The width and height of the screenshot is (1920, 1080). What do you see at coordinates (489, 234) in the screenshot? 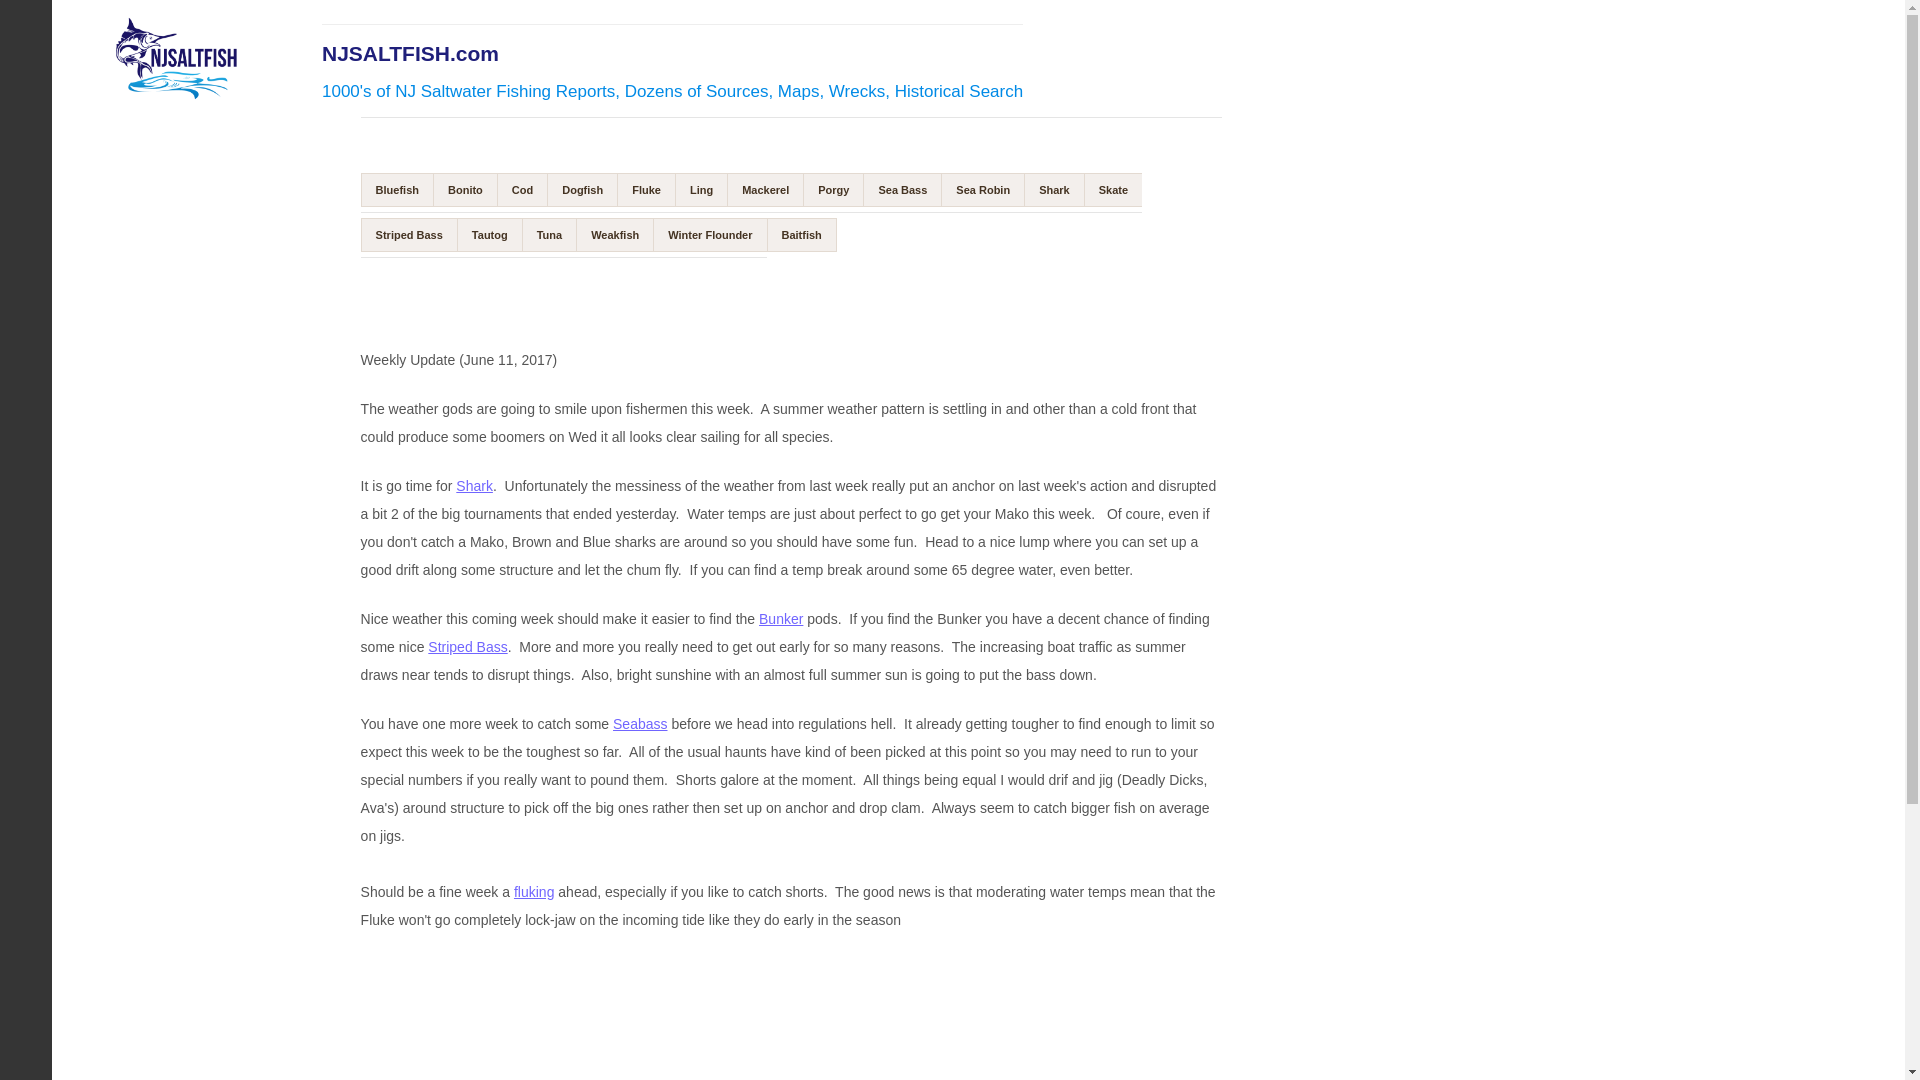
I see `Tautog` at bounding box center [489, 234].